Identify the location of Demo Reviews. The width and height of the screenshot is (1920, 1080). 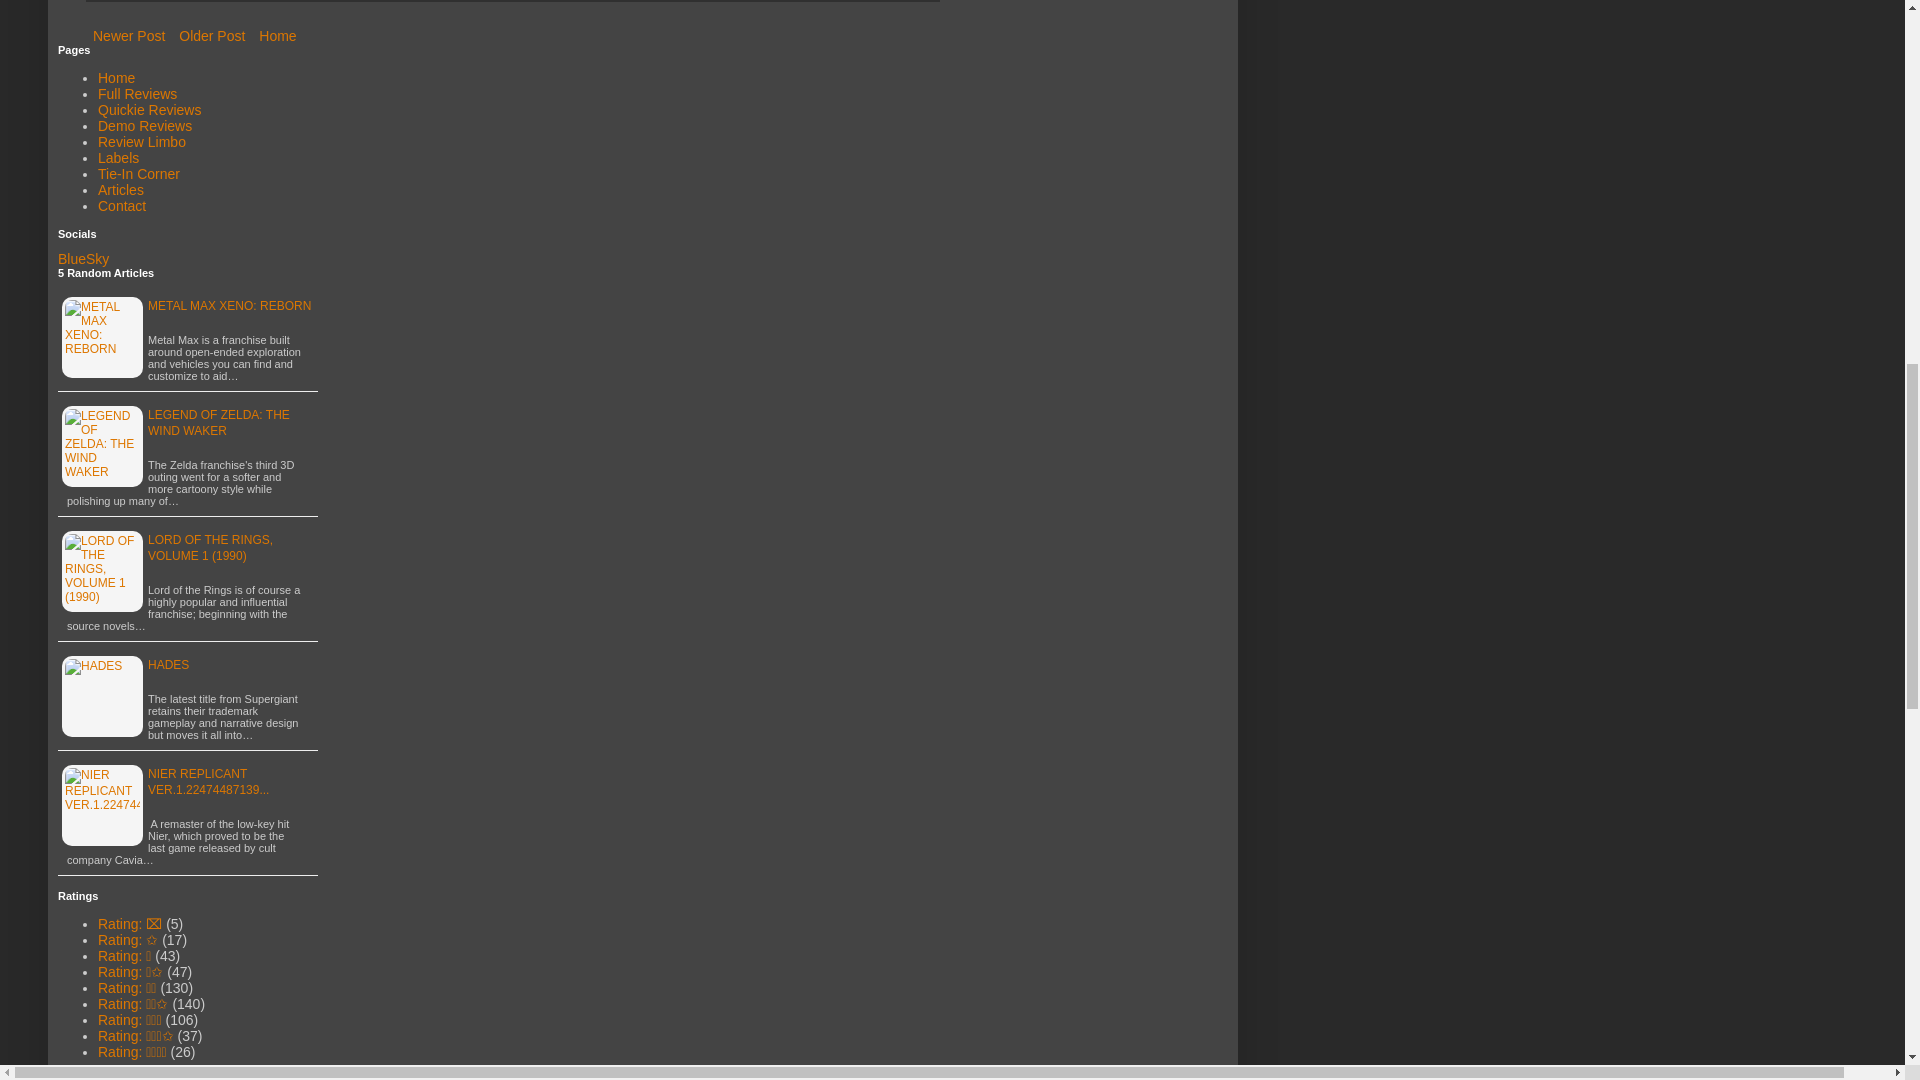
(144, 125).